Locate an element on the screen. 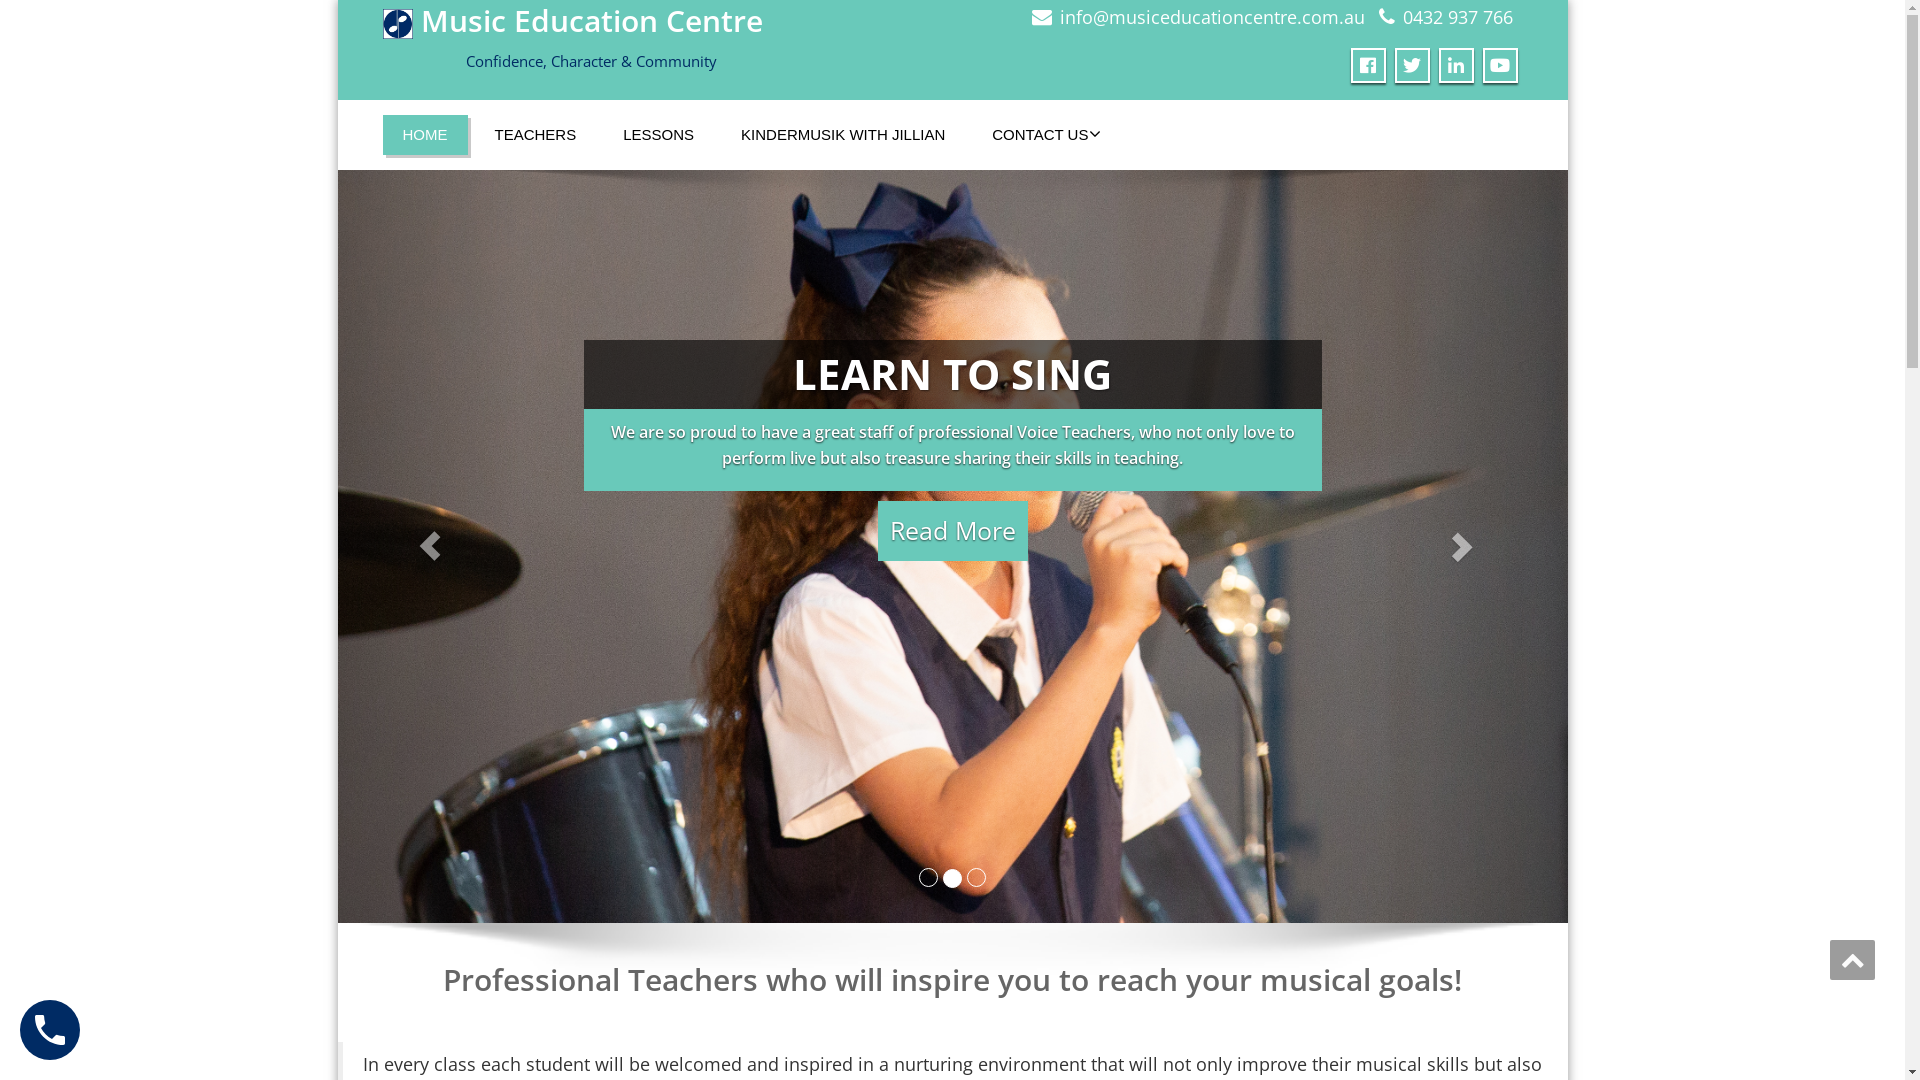  CONTACT US is located at coordinates (1040, 135).